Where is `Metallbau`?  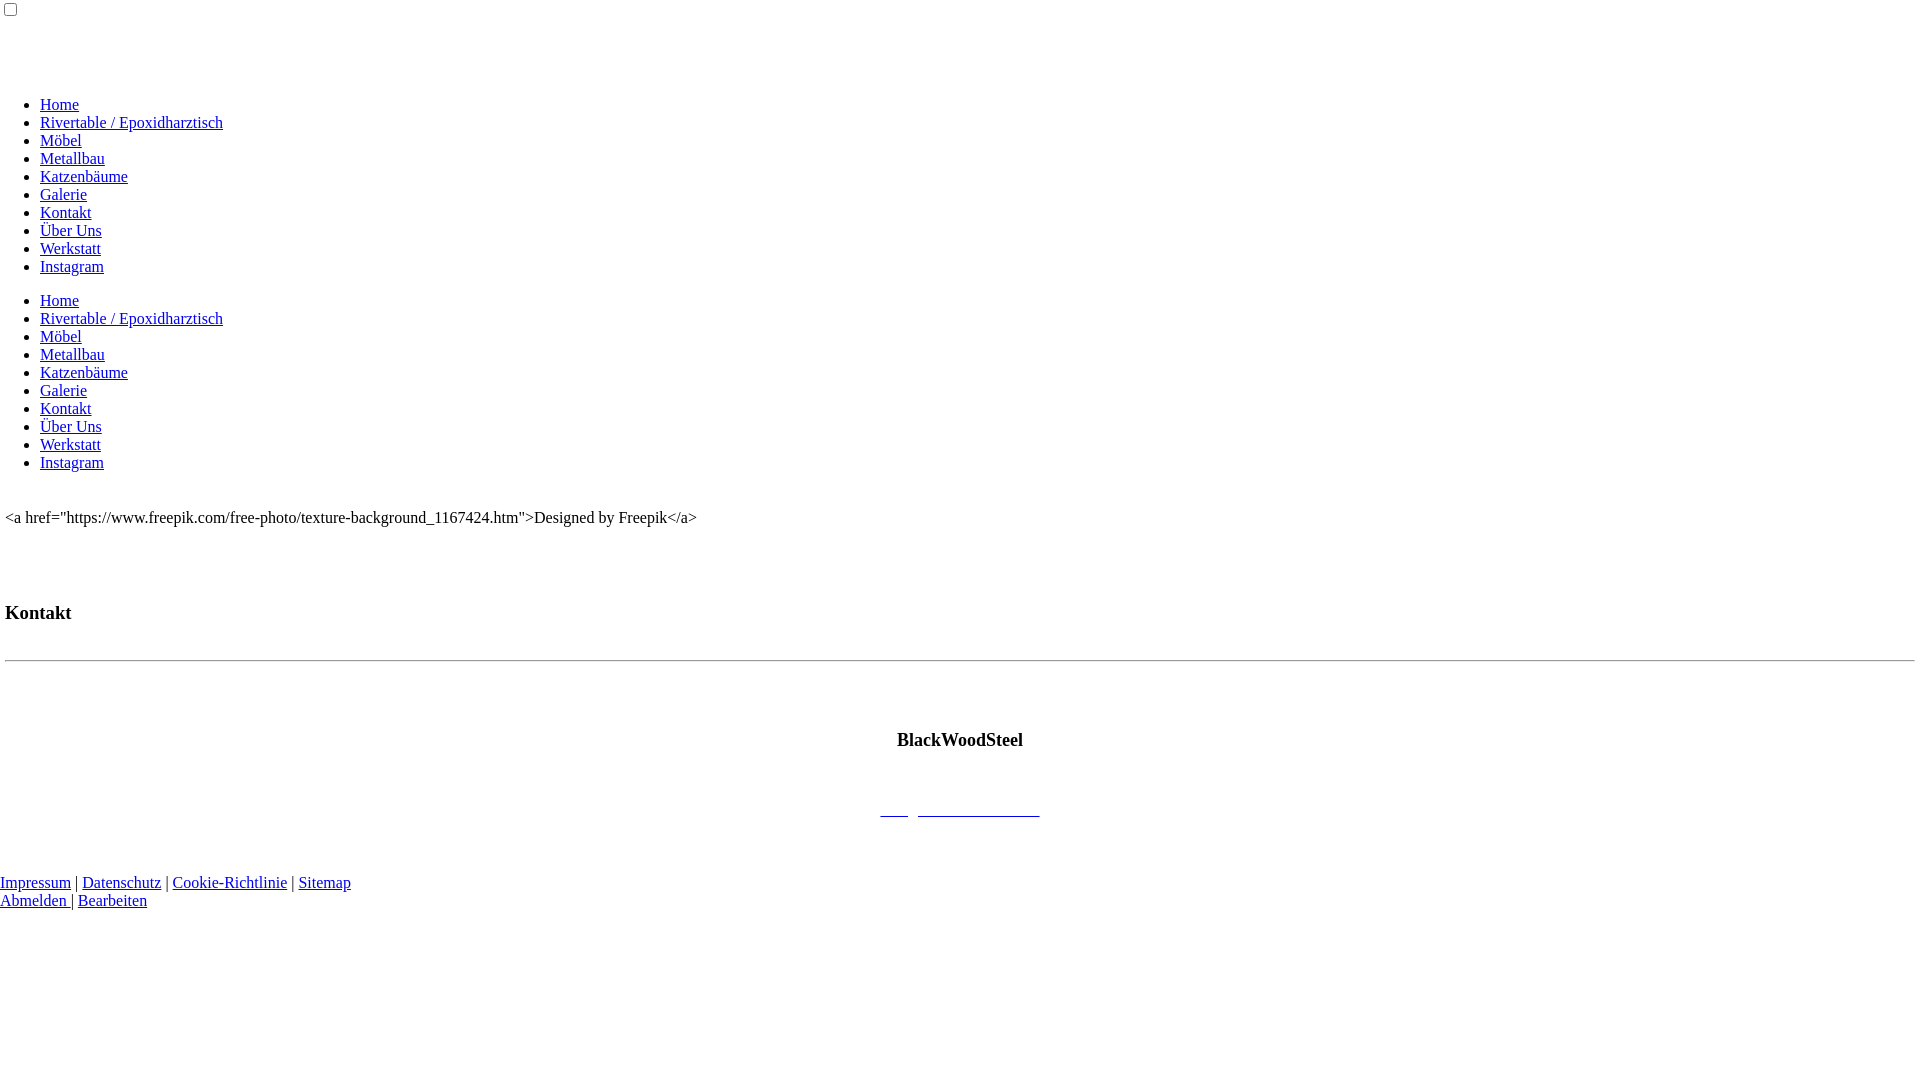 Metallbau is located at coordinates (72, 354).